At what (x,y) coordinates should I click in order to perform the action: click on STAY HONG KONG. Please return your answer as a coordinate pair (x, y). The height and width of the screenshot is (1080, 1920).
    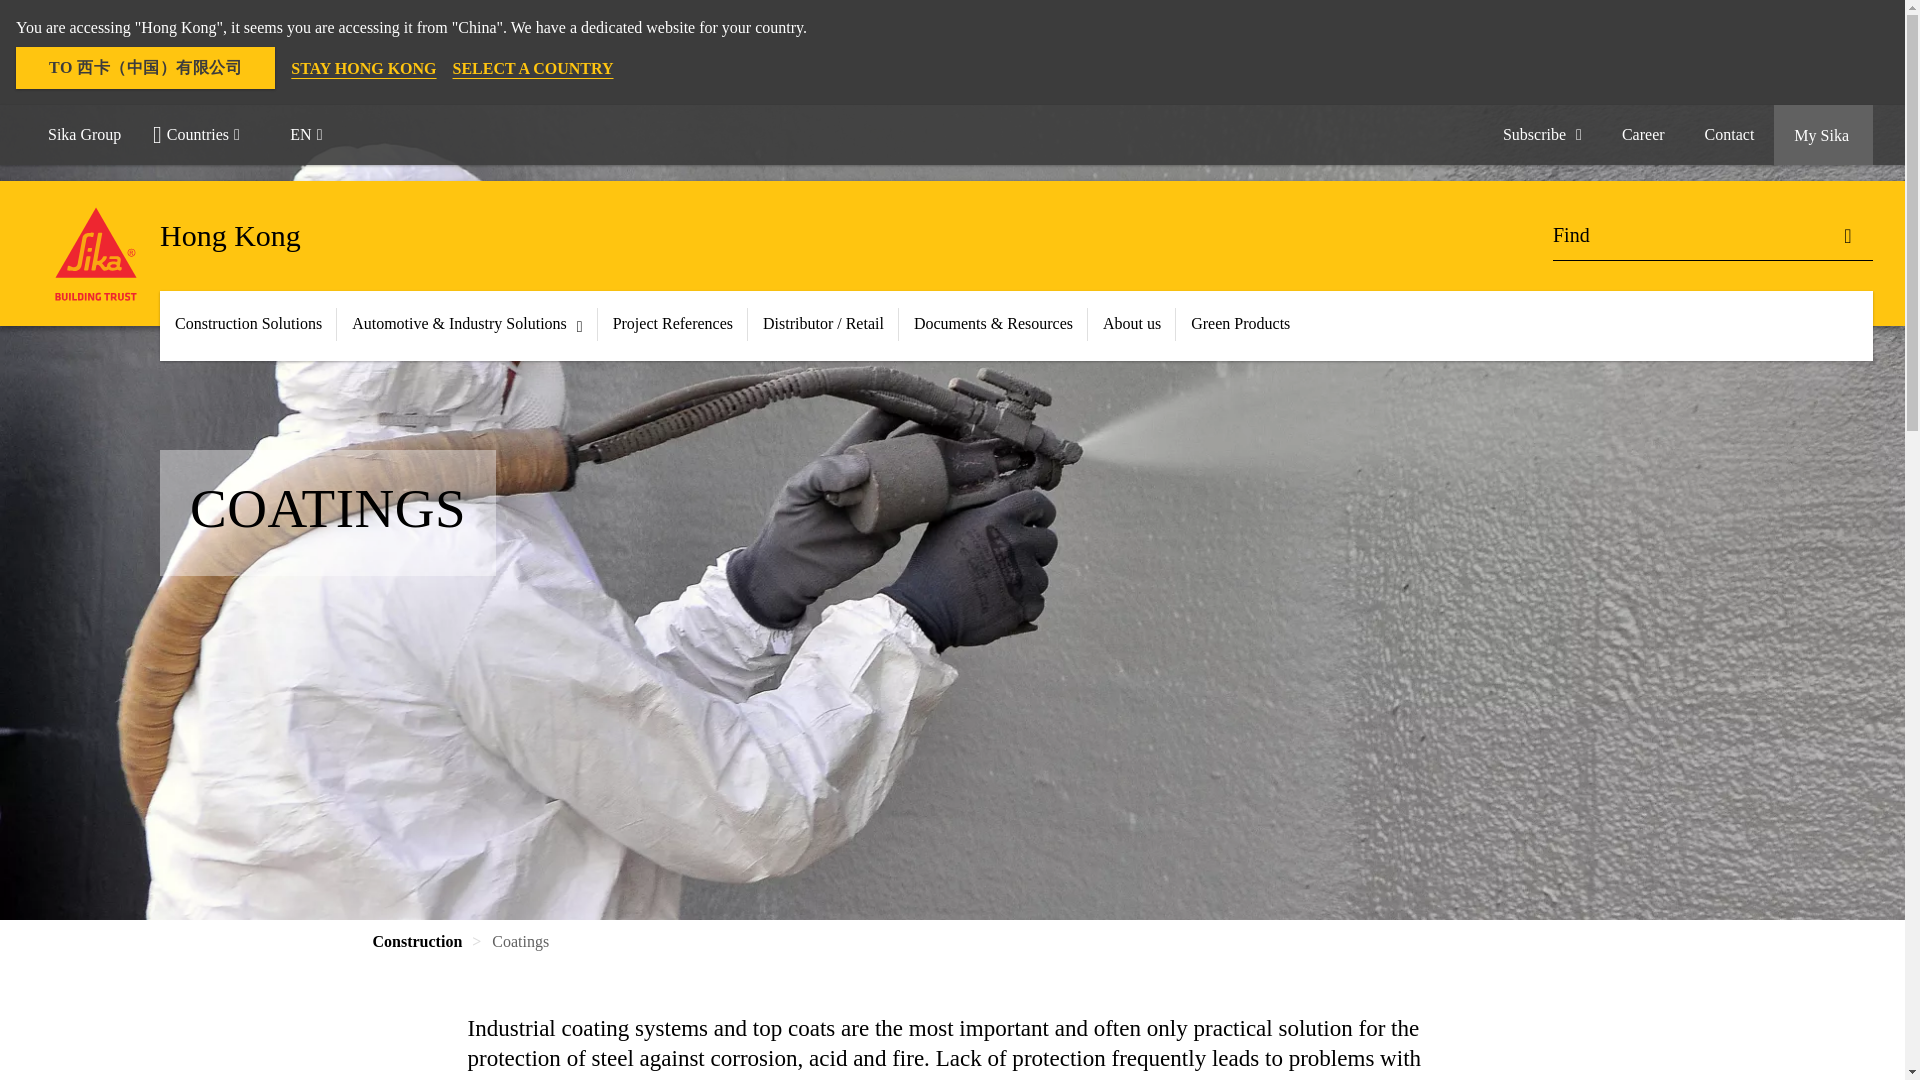
    Looking at the image, I should click on (363, 68).